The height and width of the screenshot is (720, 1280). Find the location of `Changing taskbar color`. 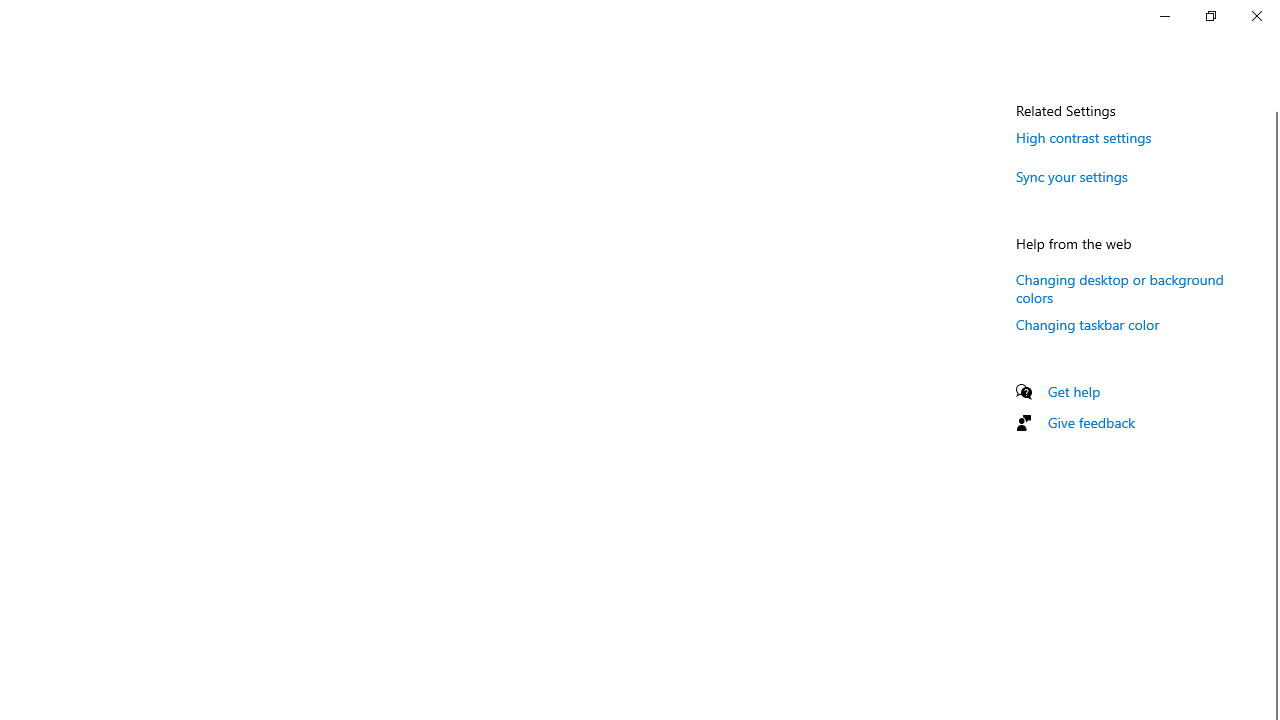

Changing taskbar color is located at coordinates (1088, 324).